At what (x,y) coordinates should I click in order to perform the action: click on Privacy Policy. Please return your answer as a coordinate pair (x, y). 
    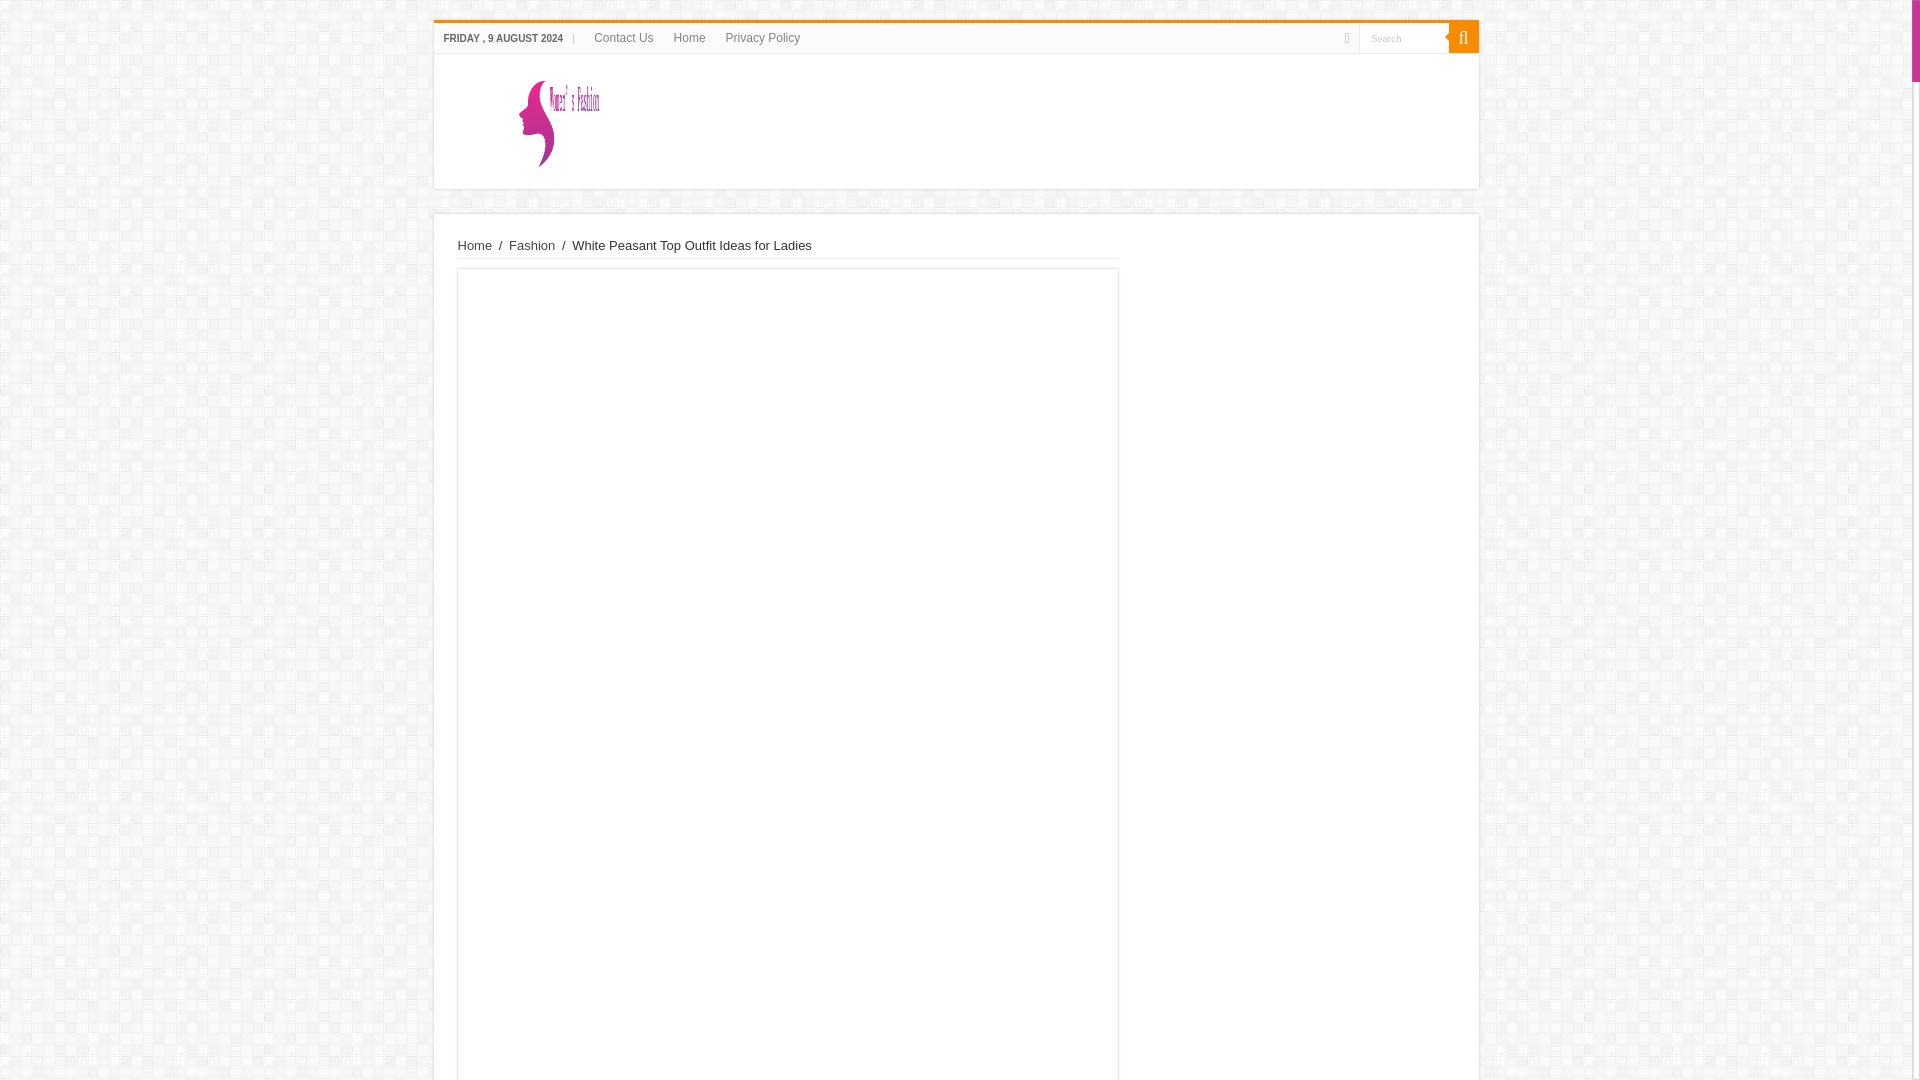
    Looking at the image, I should click on (763, 37).